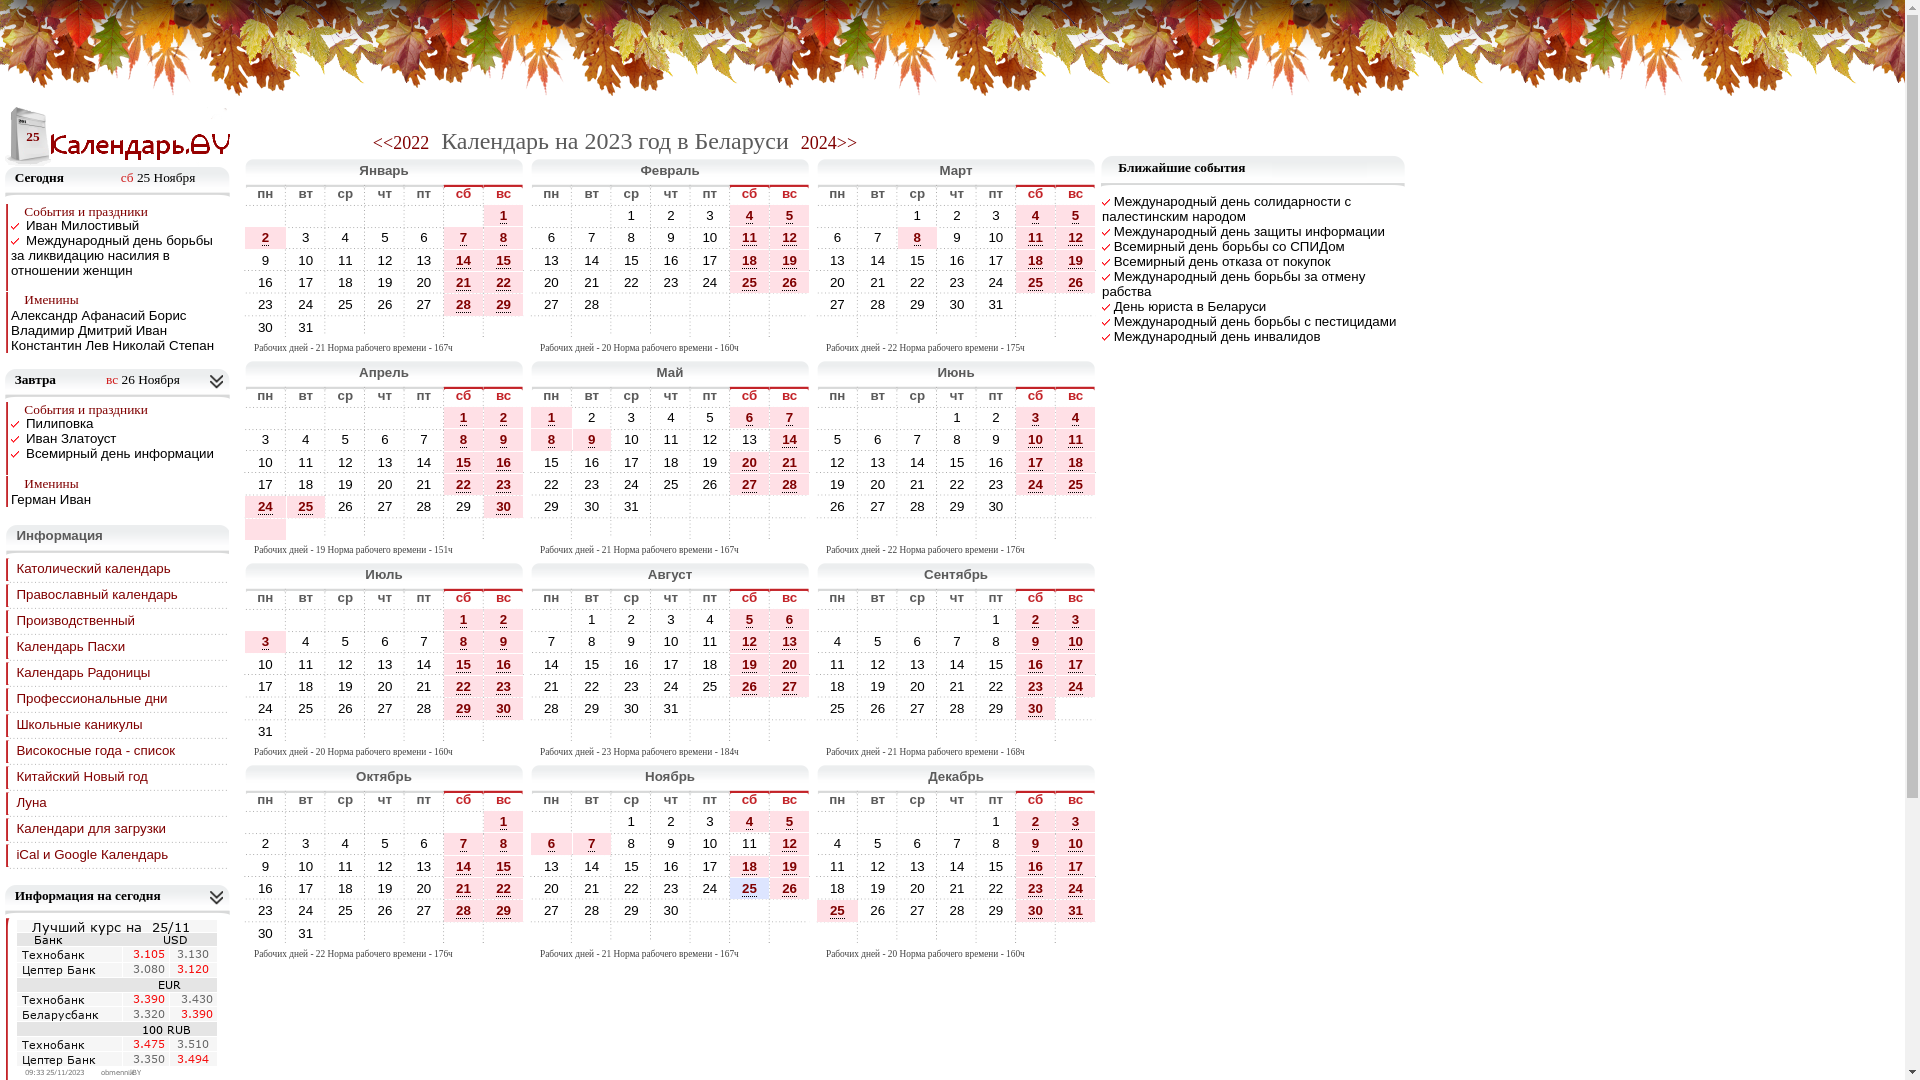  What do you see at coordinates (918, 484) in the screenshot?
I see `21` at bounding box center [918, 484].